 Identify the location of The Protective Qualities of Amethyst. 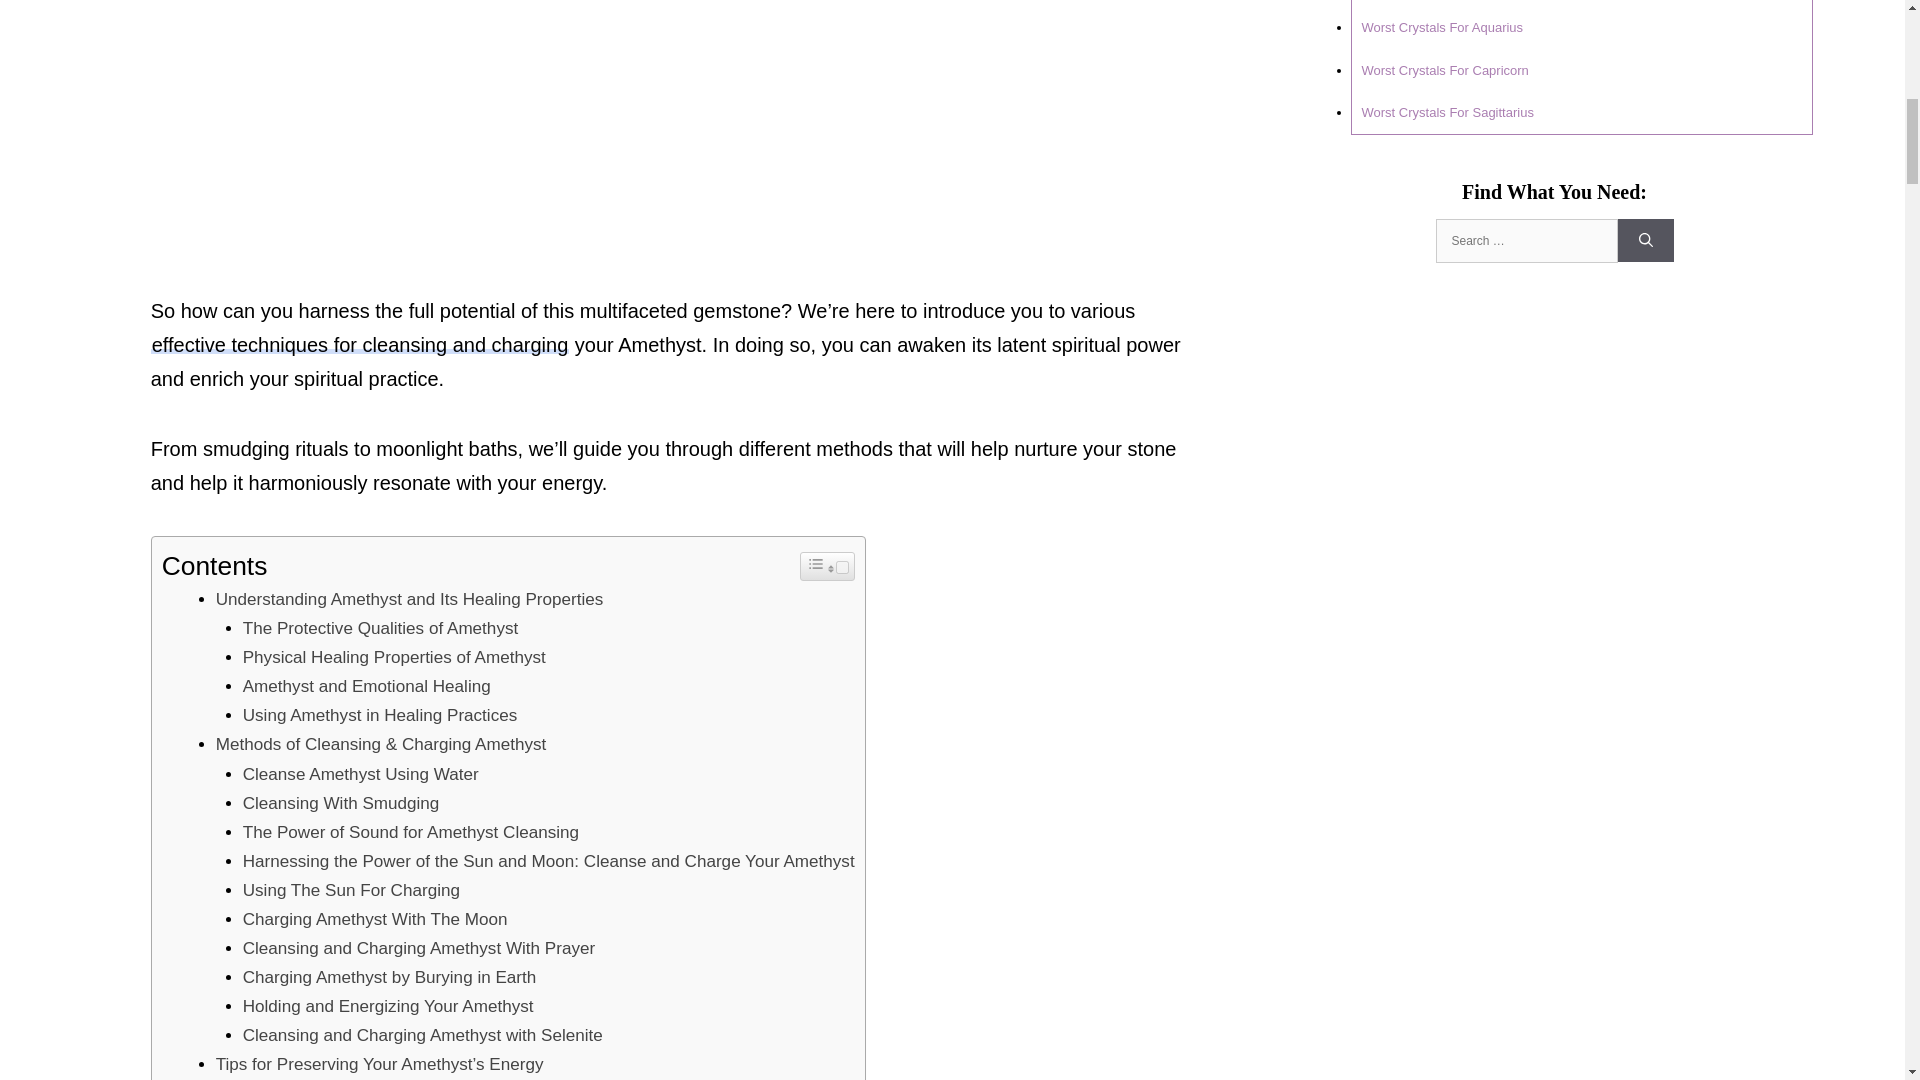
(380, 628).